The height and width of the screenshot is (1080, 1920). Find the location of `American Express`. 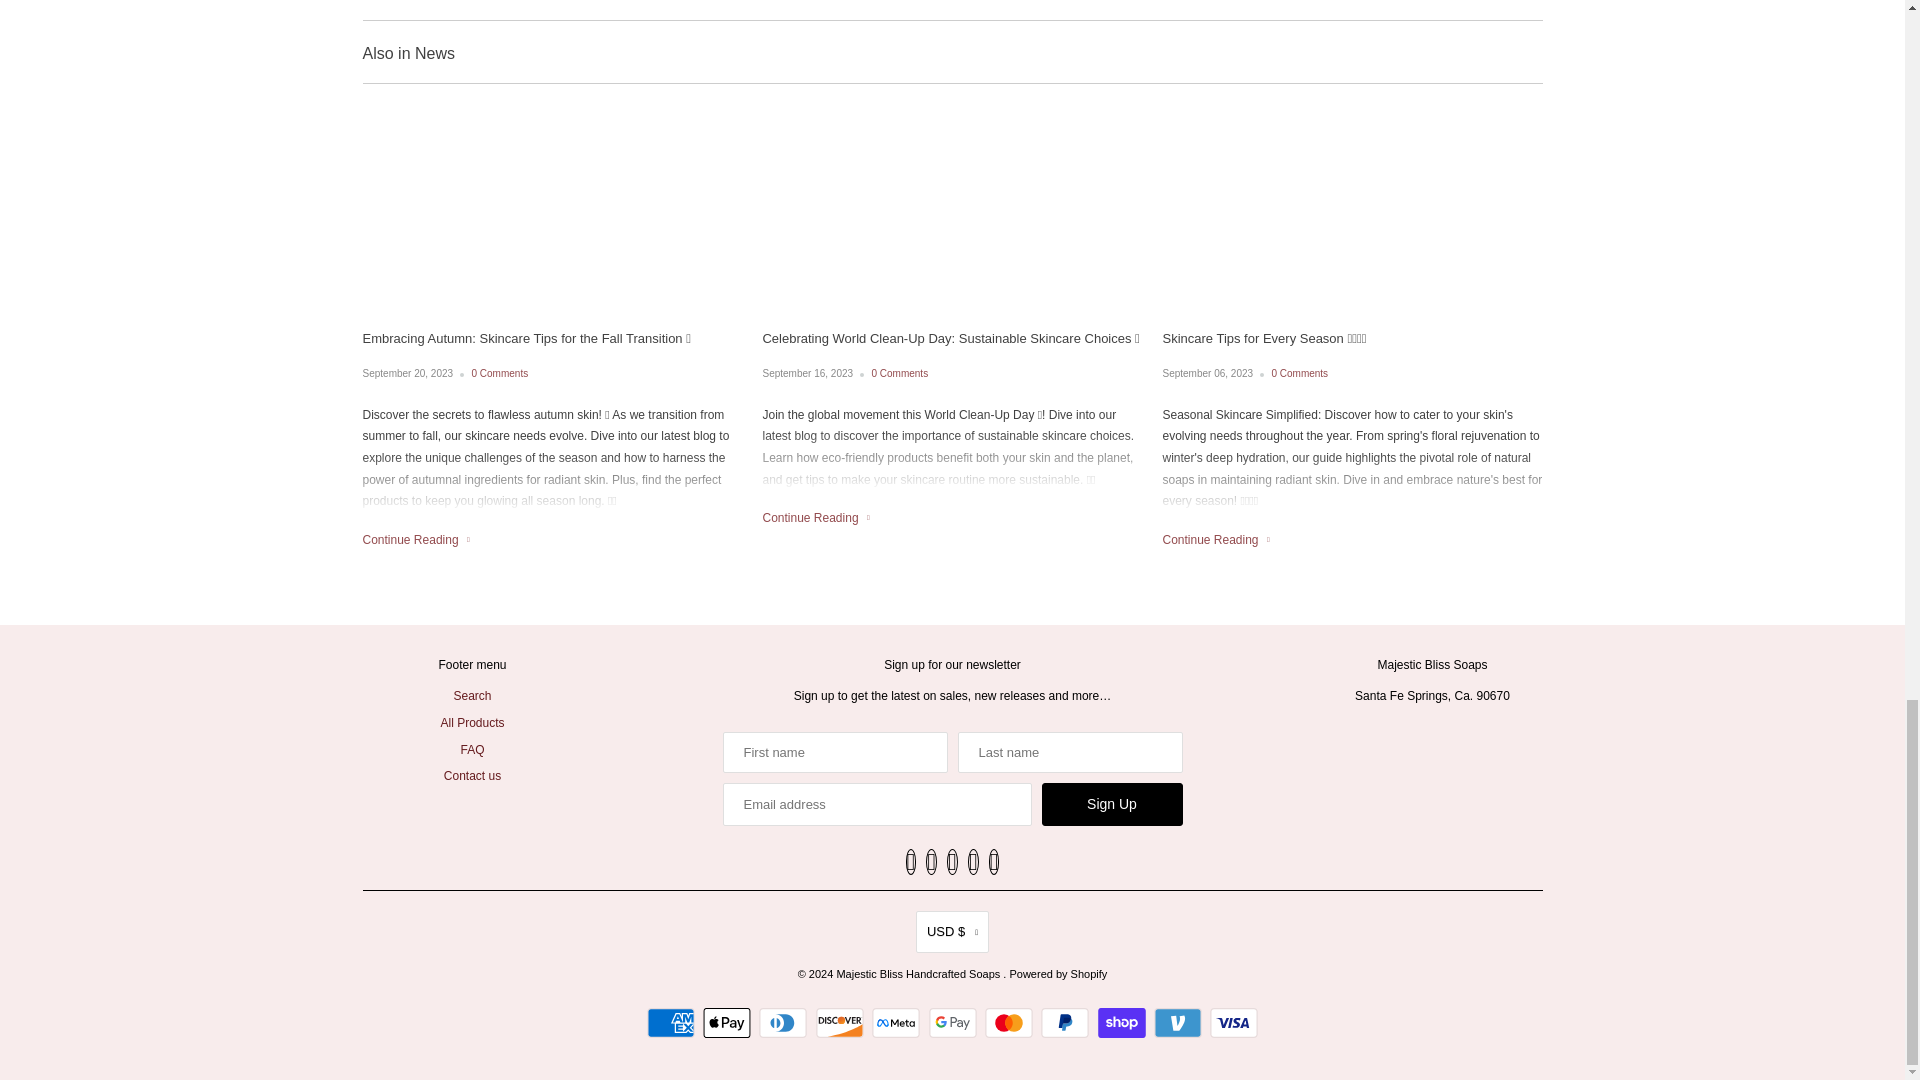

American Express is located at coordinates (674, 1022).